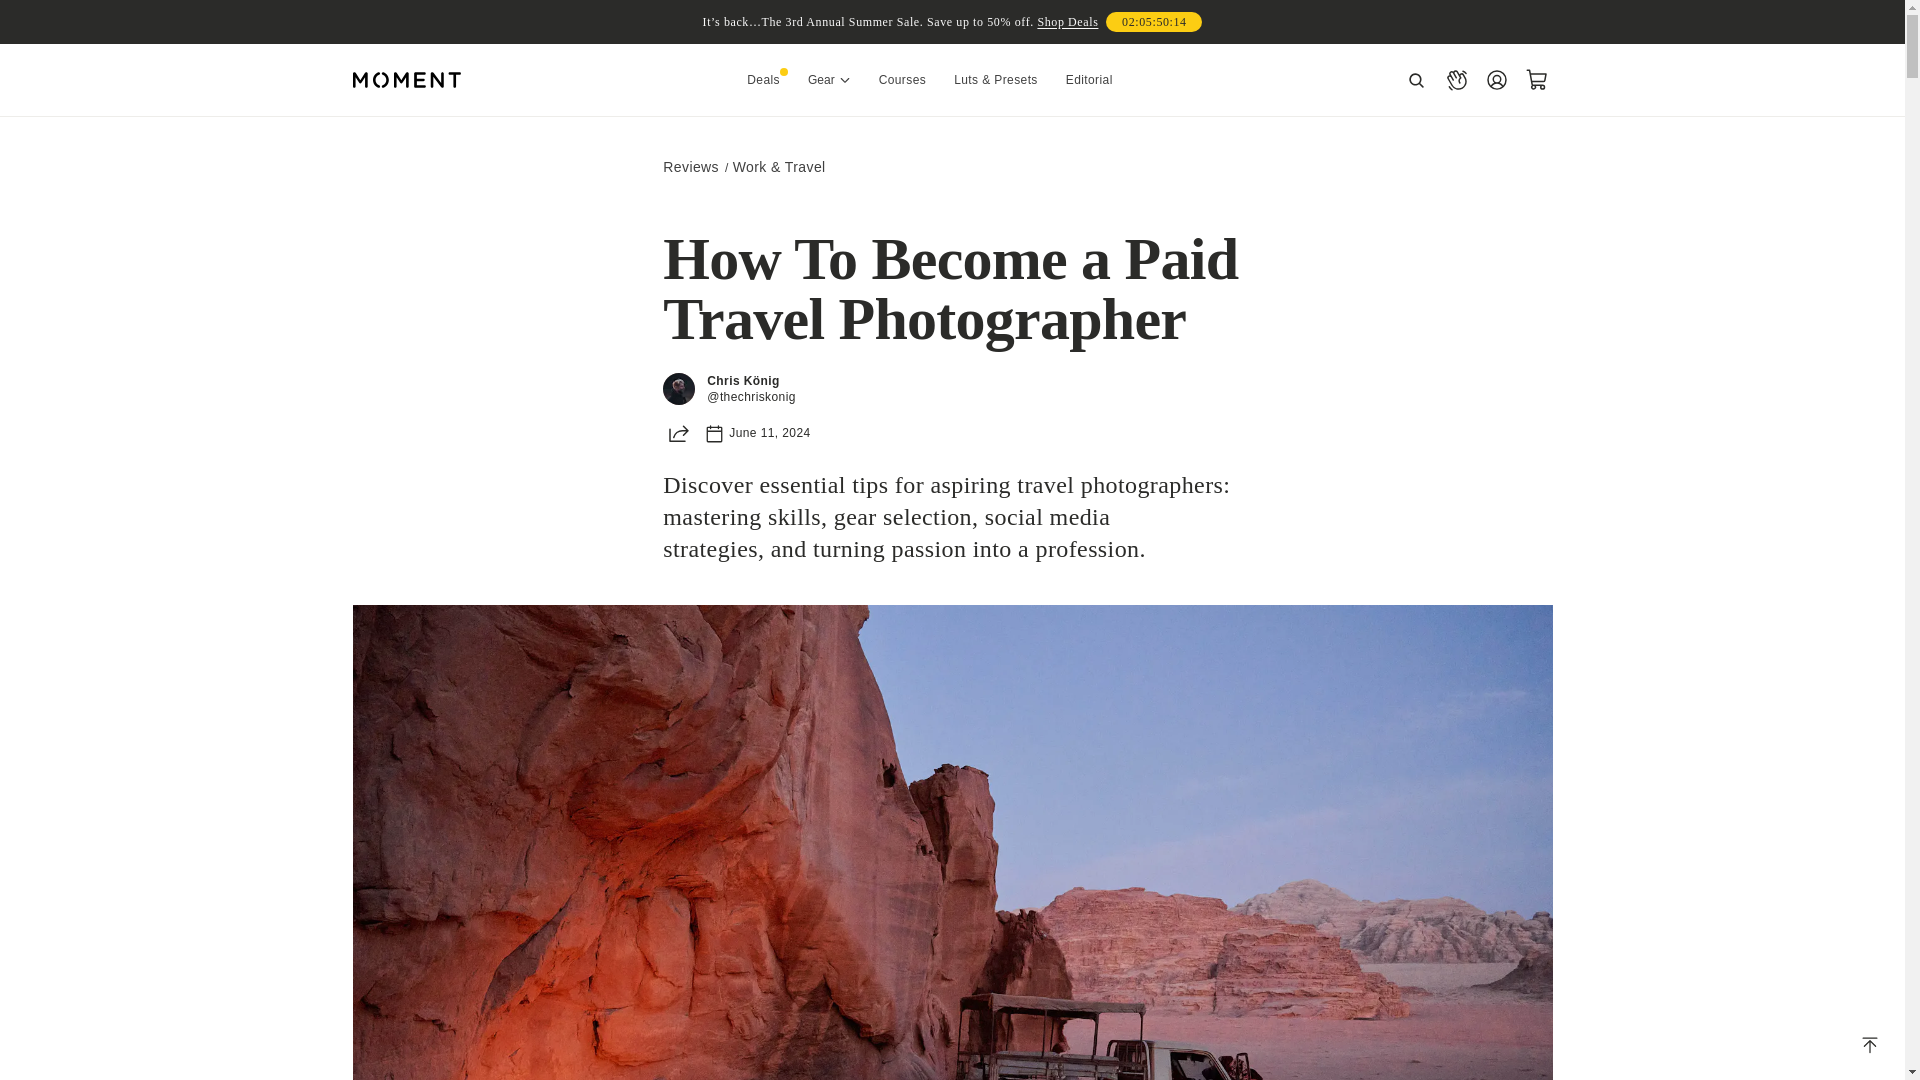 This screenshot has width=1920, height=1080. What do you see at coordinates (1416, 80) in the screenshot?
I see `Search` at bounding box center [1416, 80].